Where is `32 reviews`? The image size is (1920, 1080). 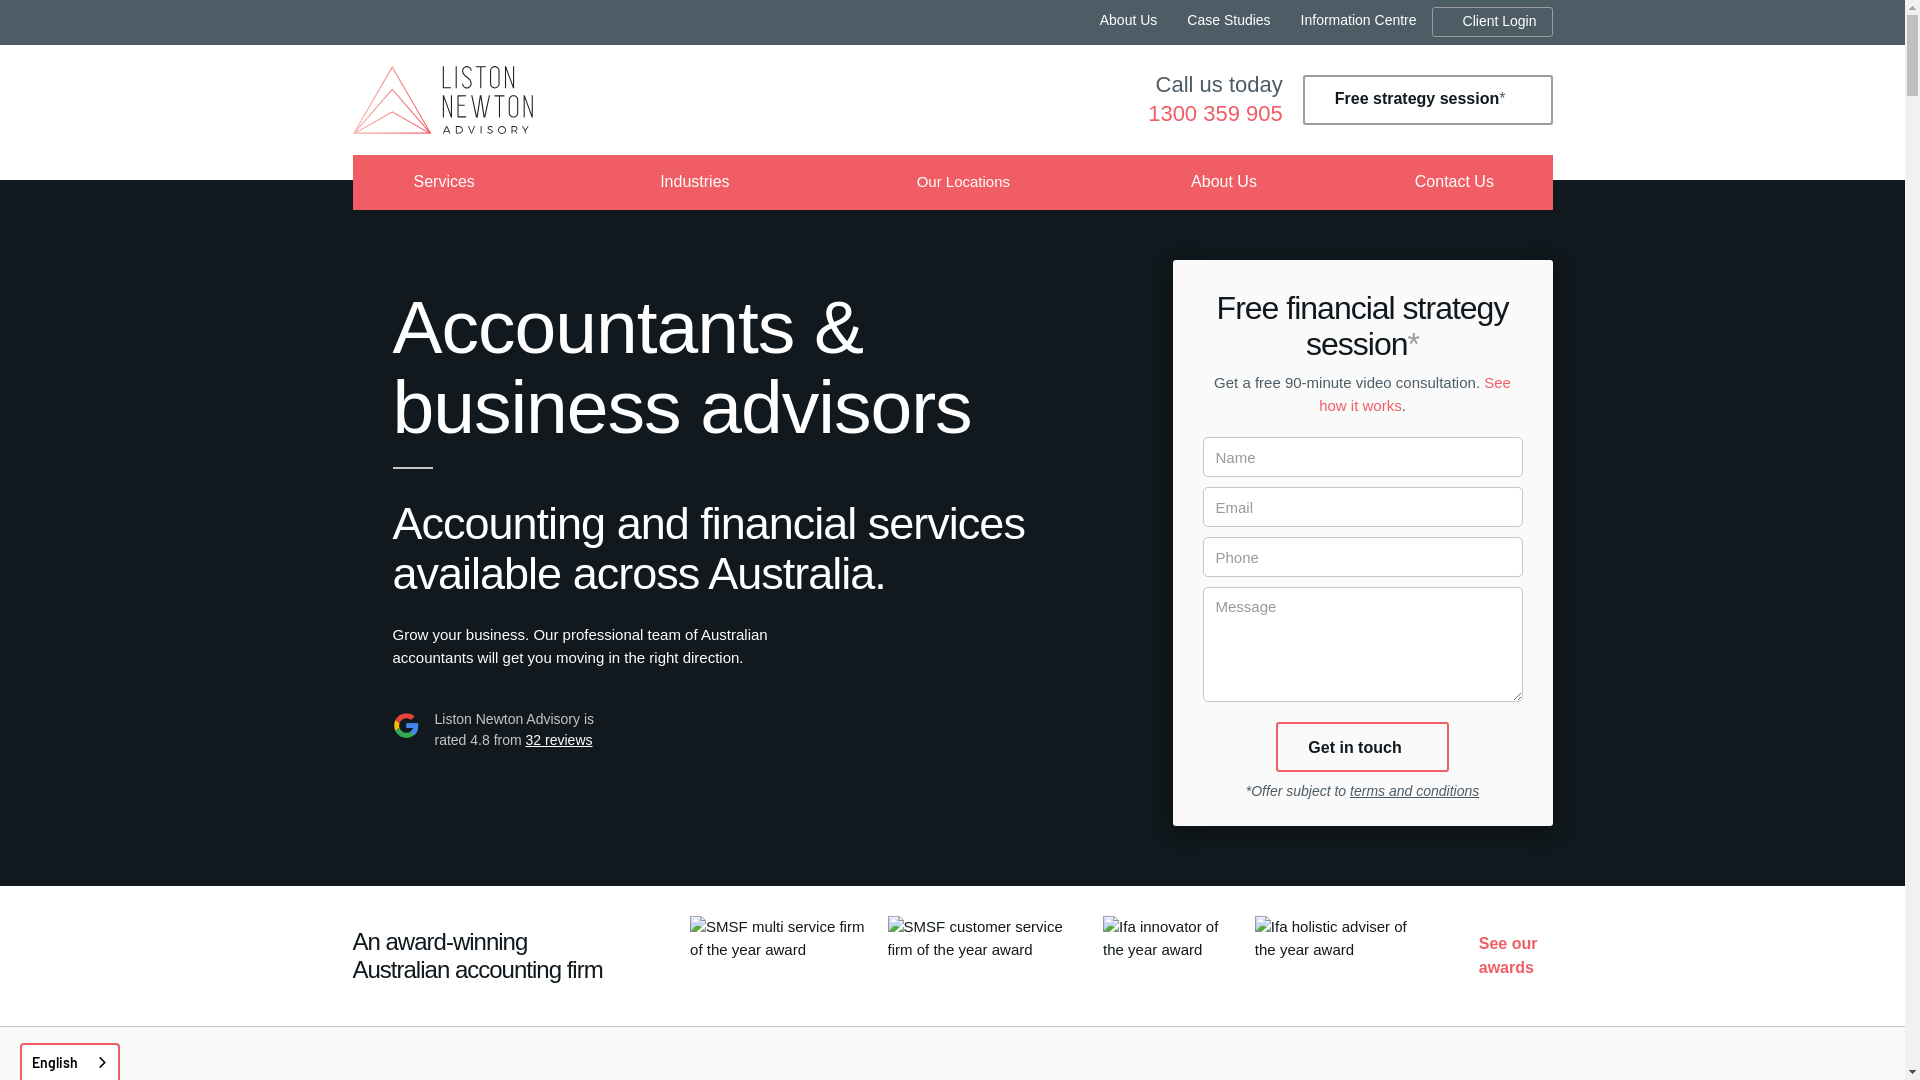 32 reviews is located at coordinates (560, 740).